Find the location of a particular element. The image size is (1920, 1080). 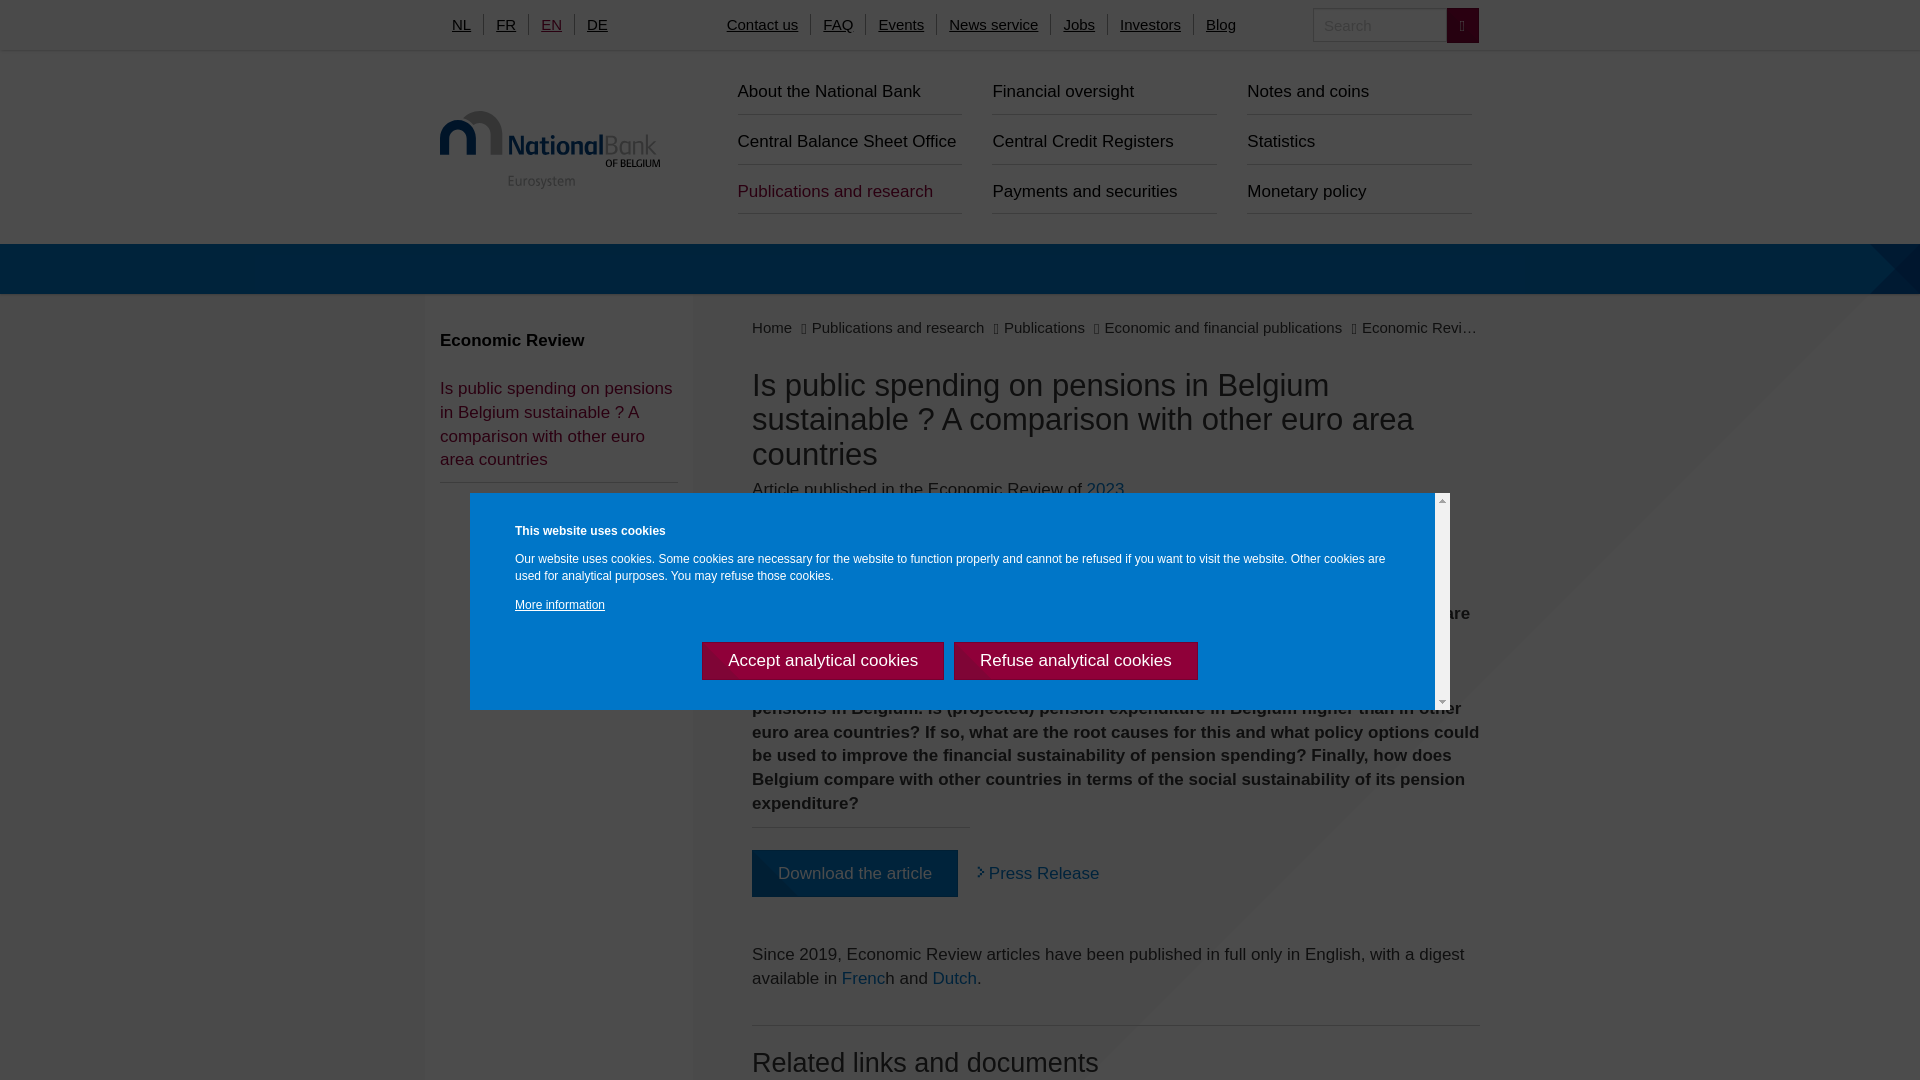

DE is located at coordinates (597, 24).